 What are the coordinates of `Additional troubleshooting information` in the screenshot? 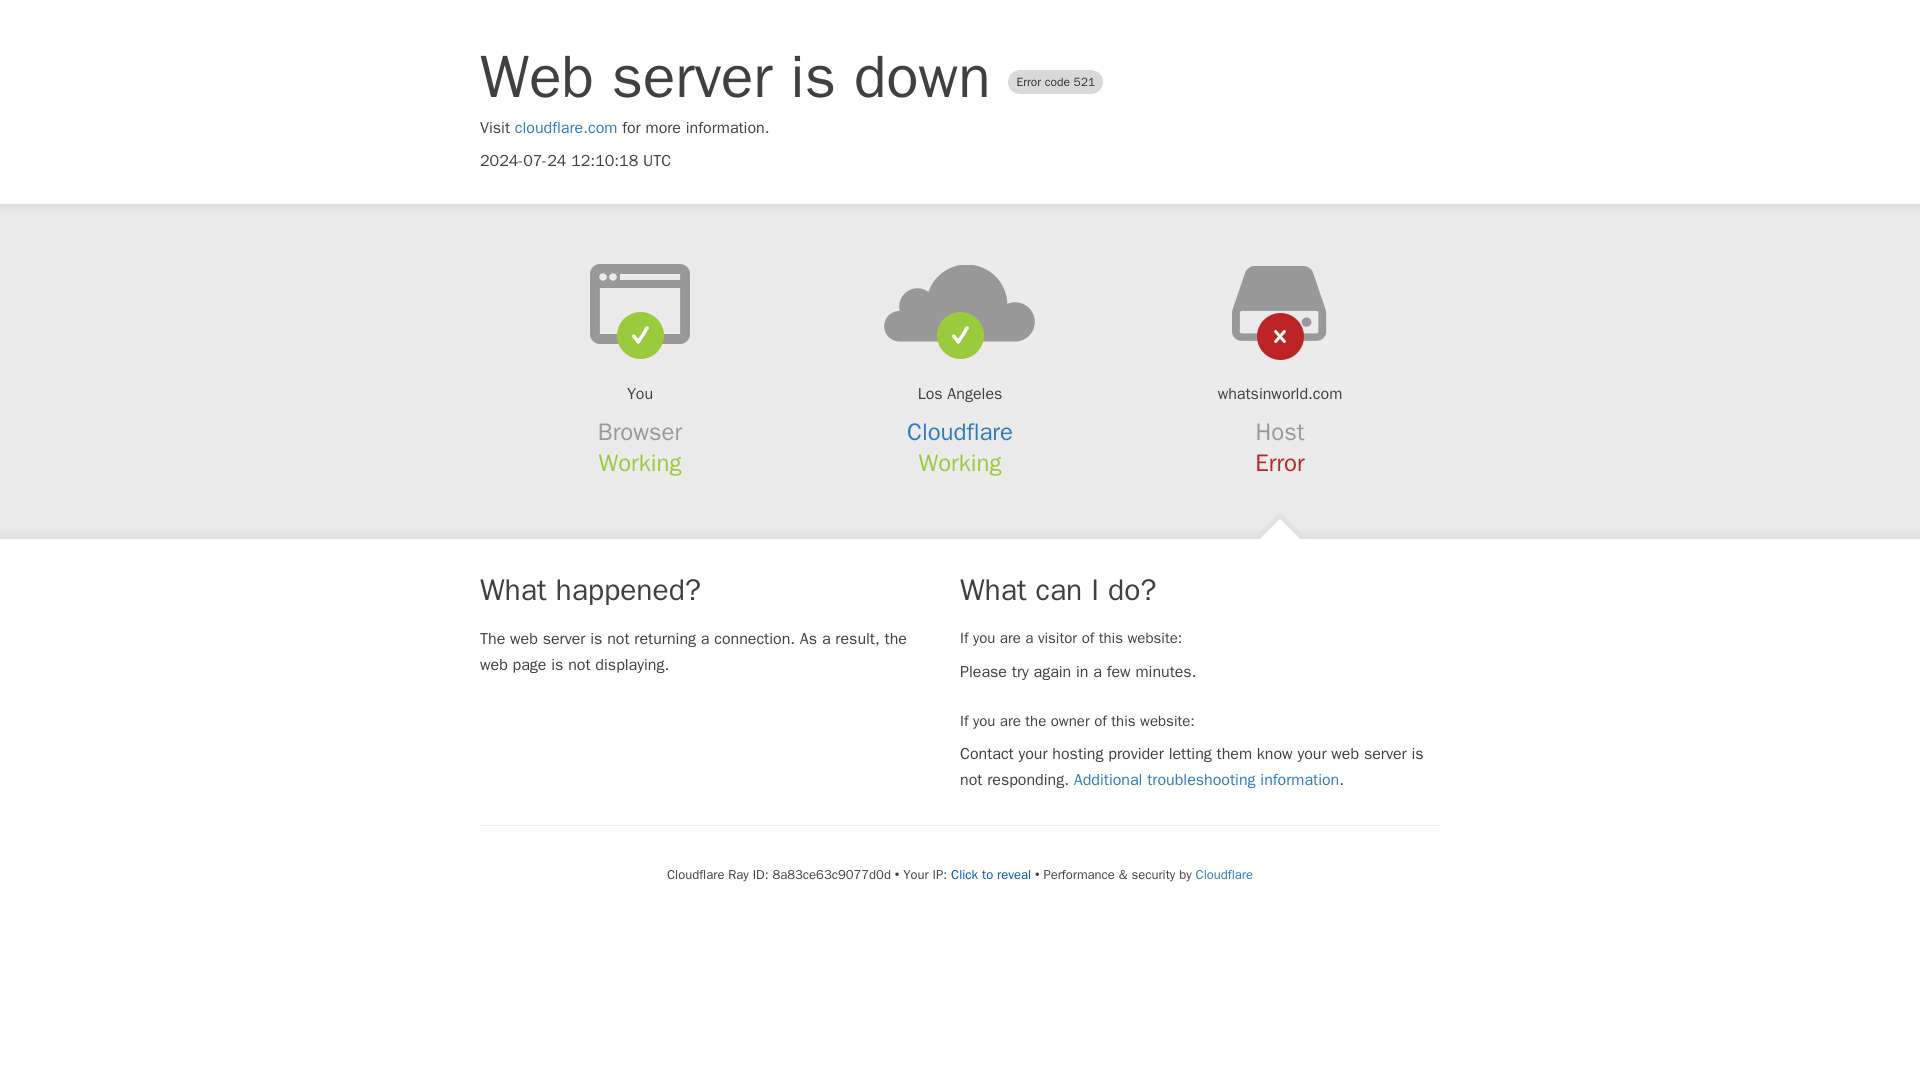 It's located at (1206, 780).